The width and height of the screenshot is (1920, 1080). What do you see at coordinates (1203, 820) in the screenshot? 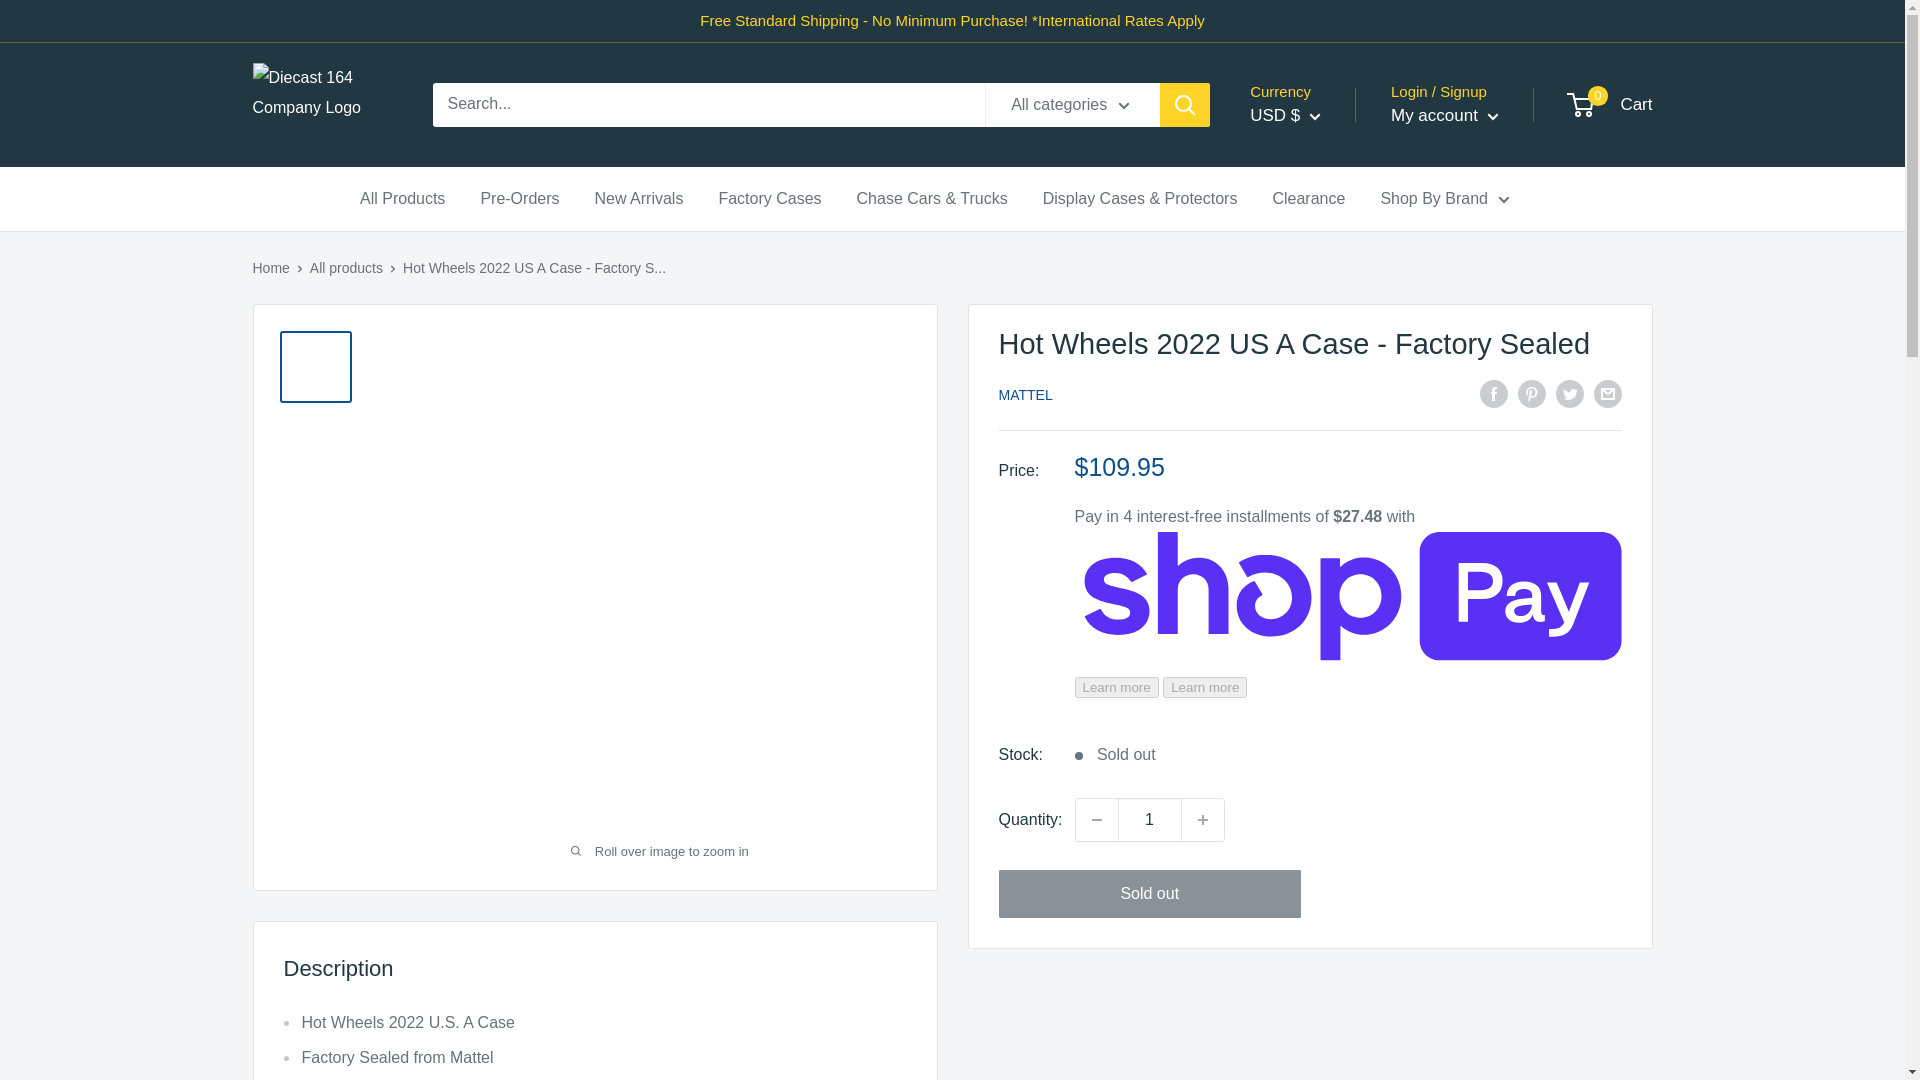
I see `Increase quantity by 1` at bounding box center [1203, 820].